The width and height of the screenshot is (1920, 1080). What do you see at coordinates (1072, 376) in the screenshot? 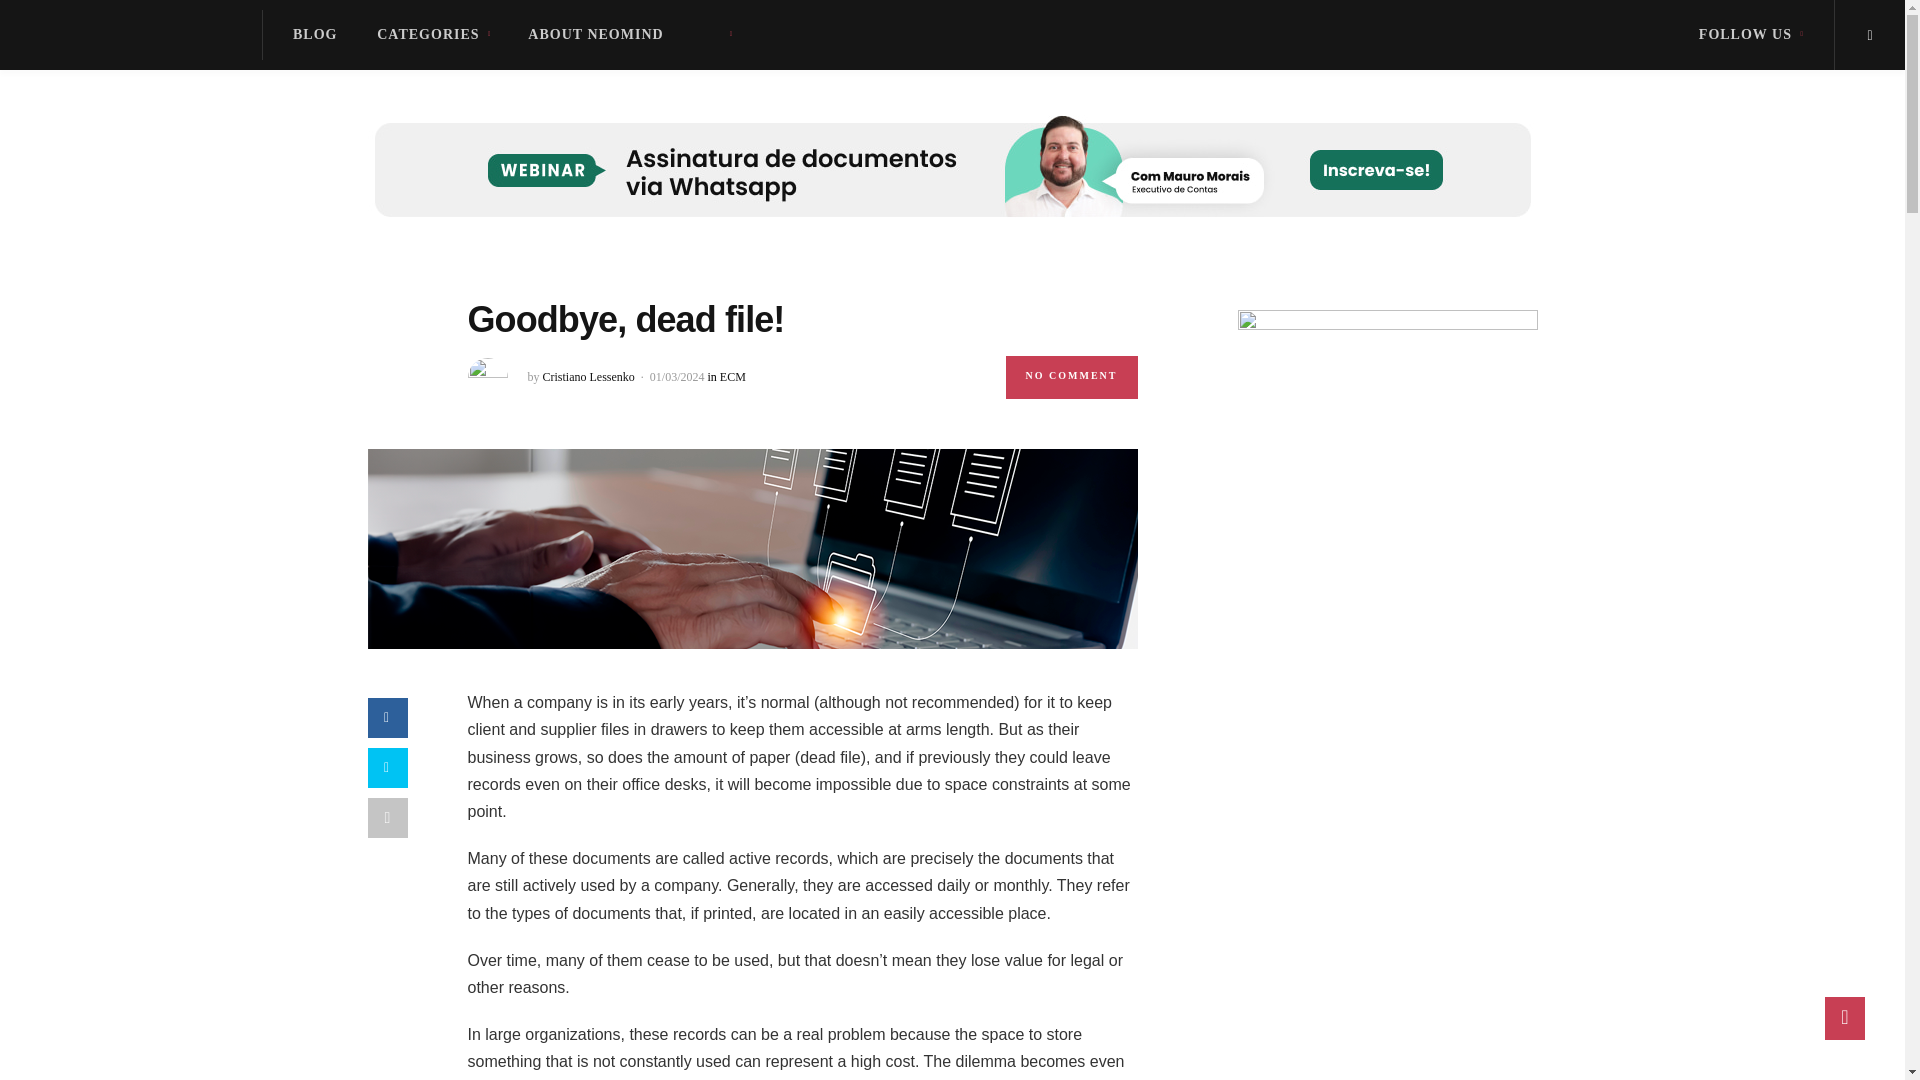
I see `NO COMMENT` at bounding box center [1072, 376].